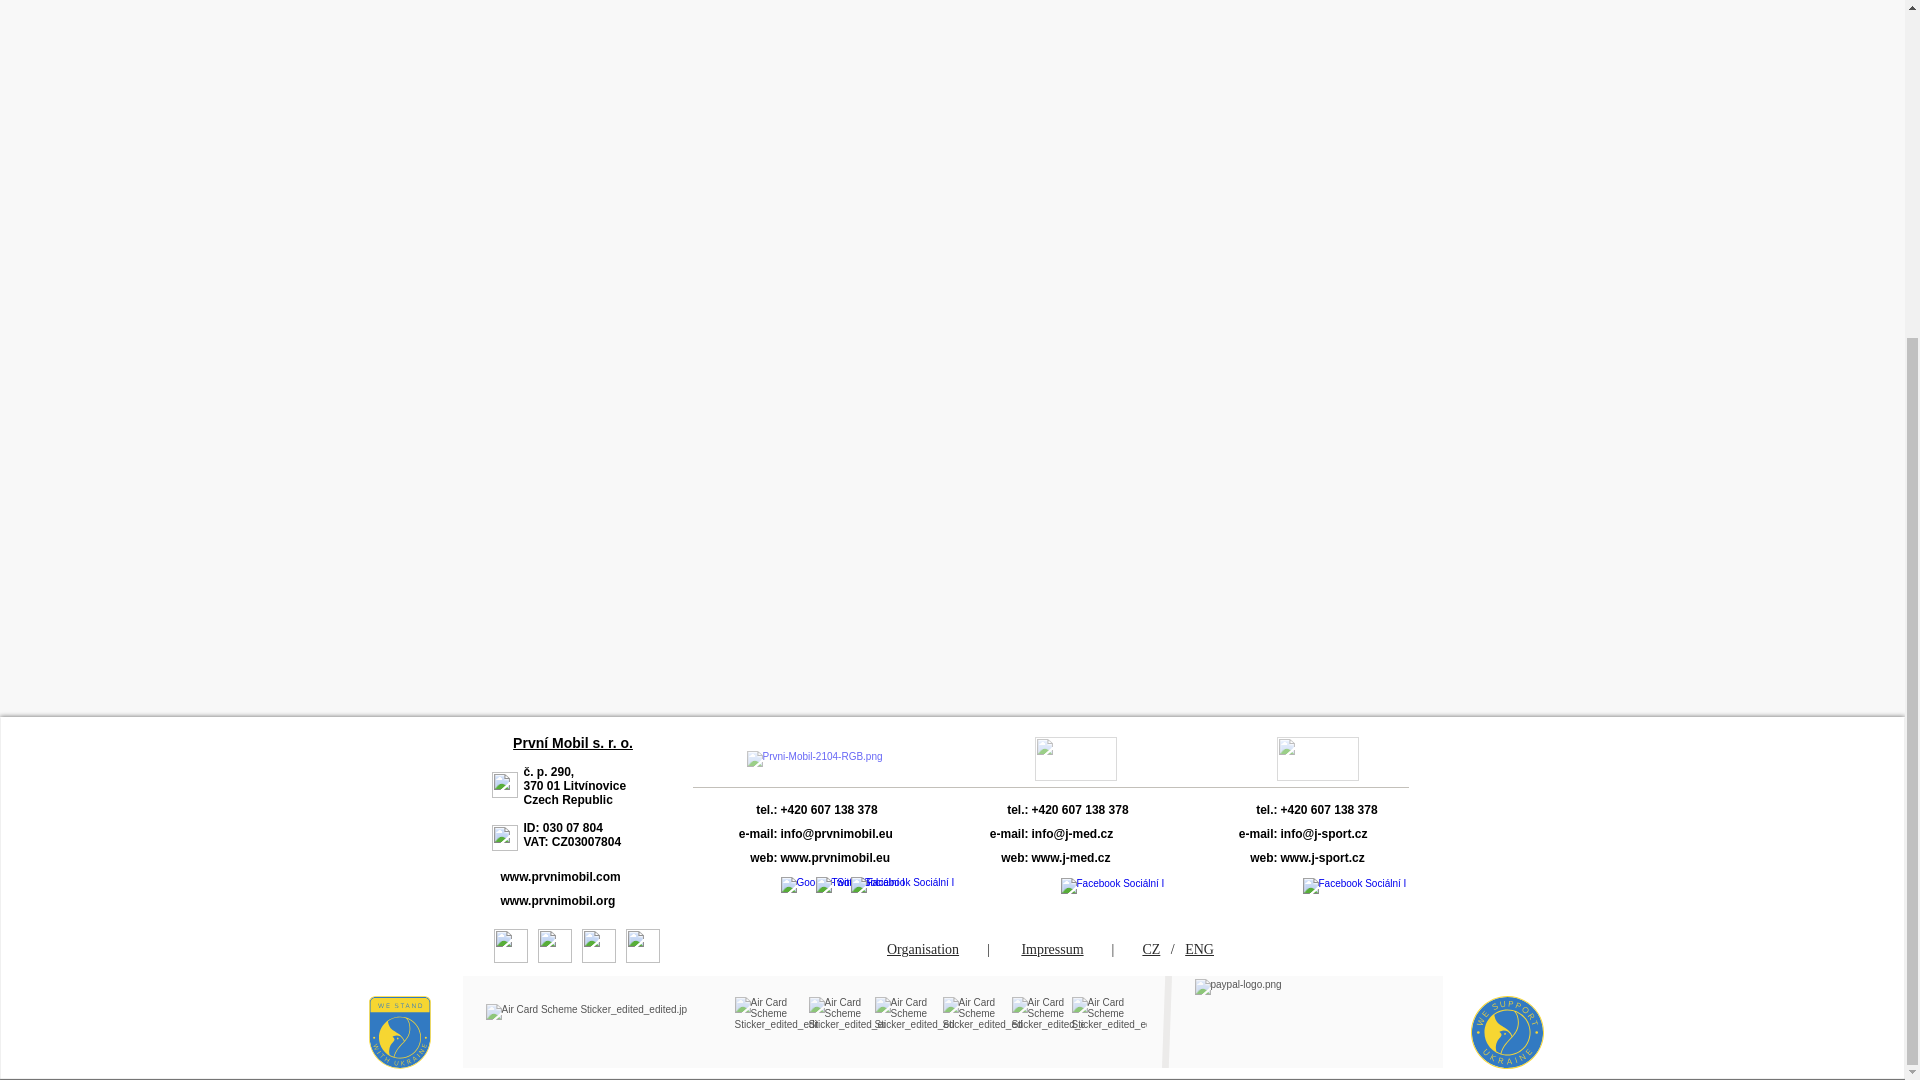 This screenshot has width=1920, height=1080. What do you see at coordinates (879, 858) in the screenshot?
I see `www.prvnimobil.eu` at bounding box center [879, 858].